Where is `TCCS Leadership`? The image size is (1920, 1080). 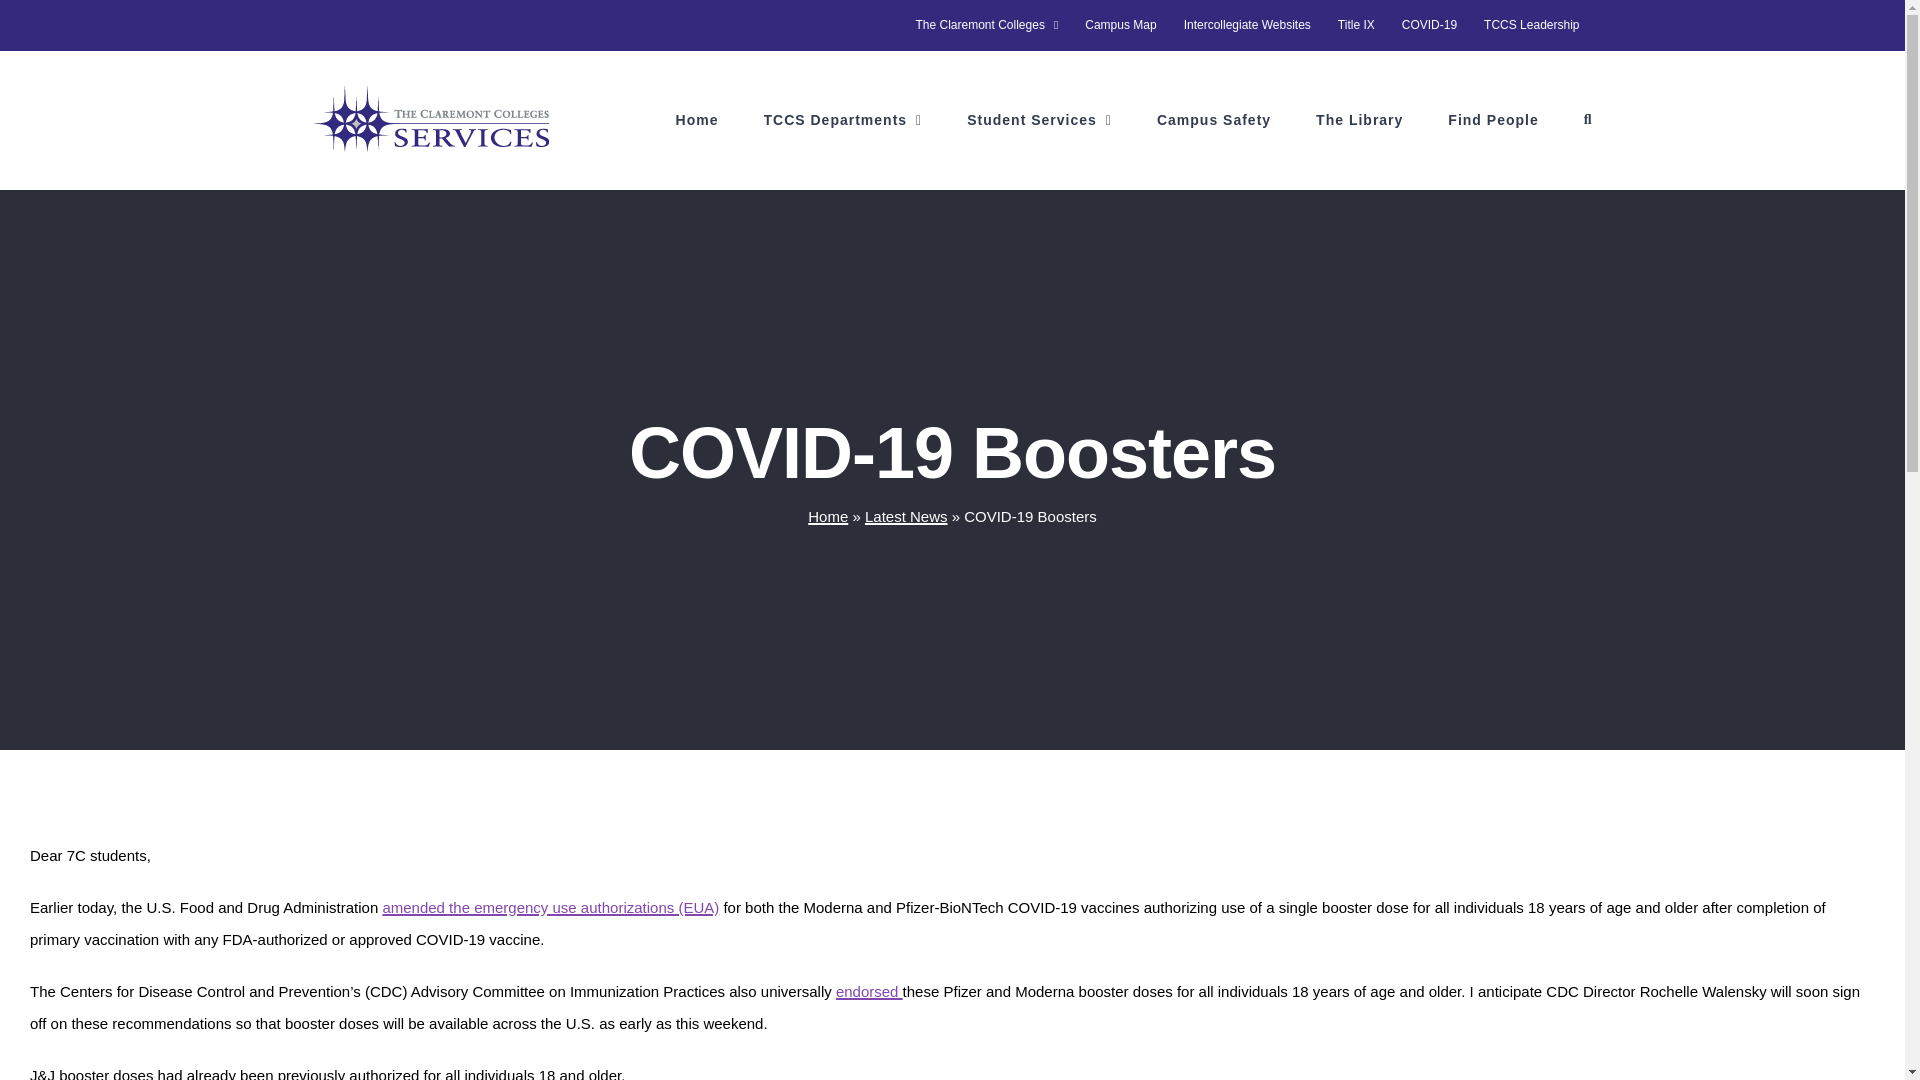 TCCS Leadership is located at coordinates (1530, 24).